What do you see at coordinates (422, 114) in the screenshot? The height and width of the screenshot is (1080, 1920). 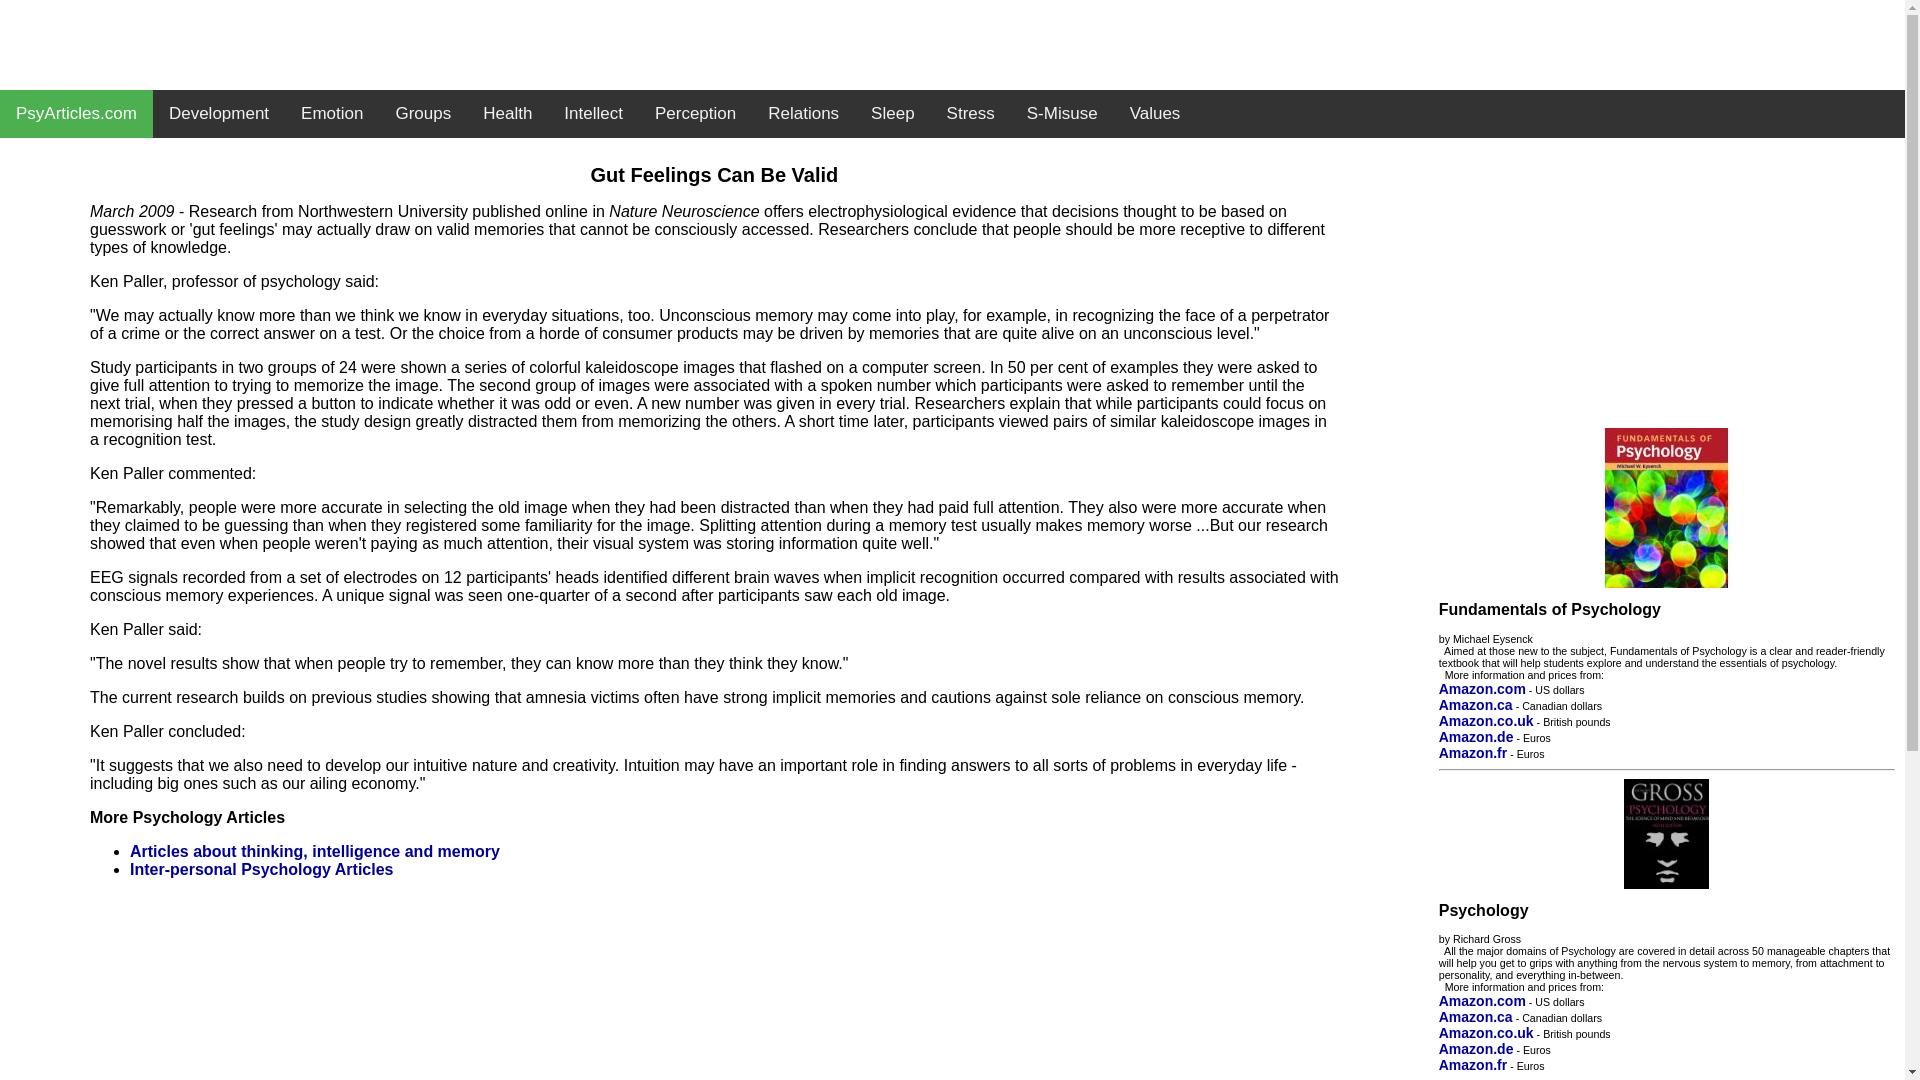 I see `Groups` at bounding box center [422, 114].